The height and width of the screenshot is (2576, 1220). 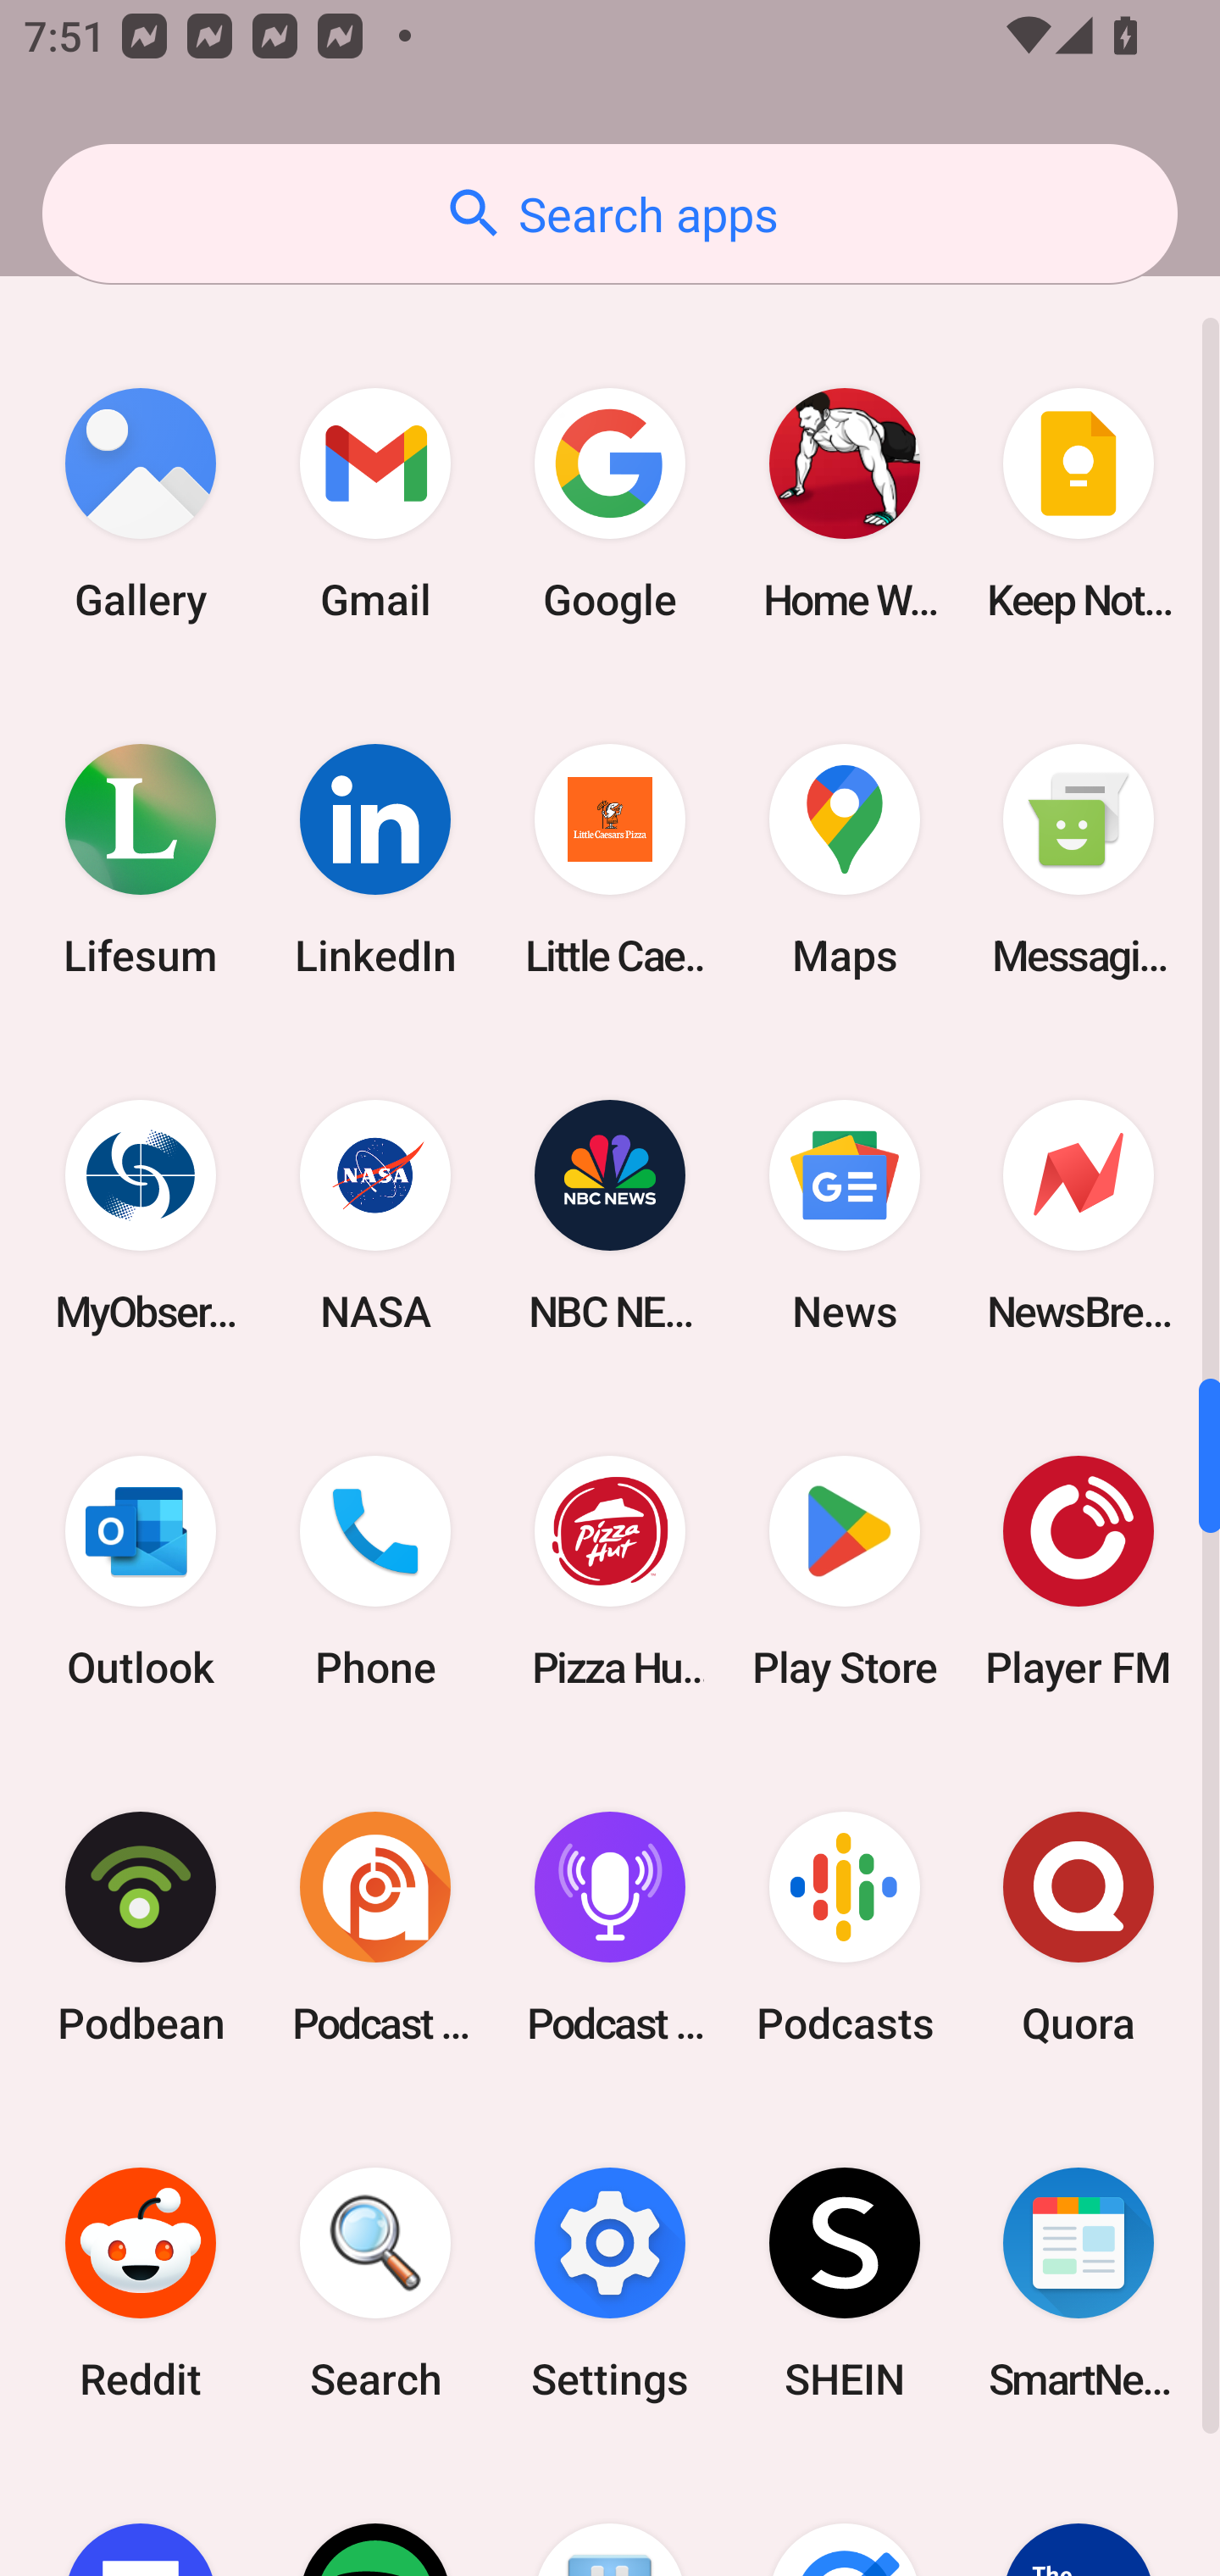 What do you see at coordinates (844, 860) in the screenshot?
I see `Maps` at bounding box center [844, 860].